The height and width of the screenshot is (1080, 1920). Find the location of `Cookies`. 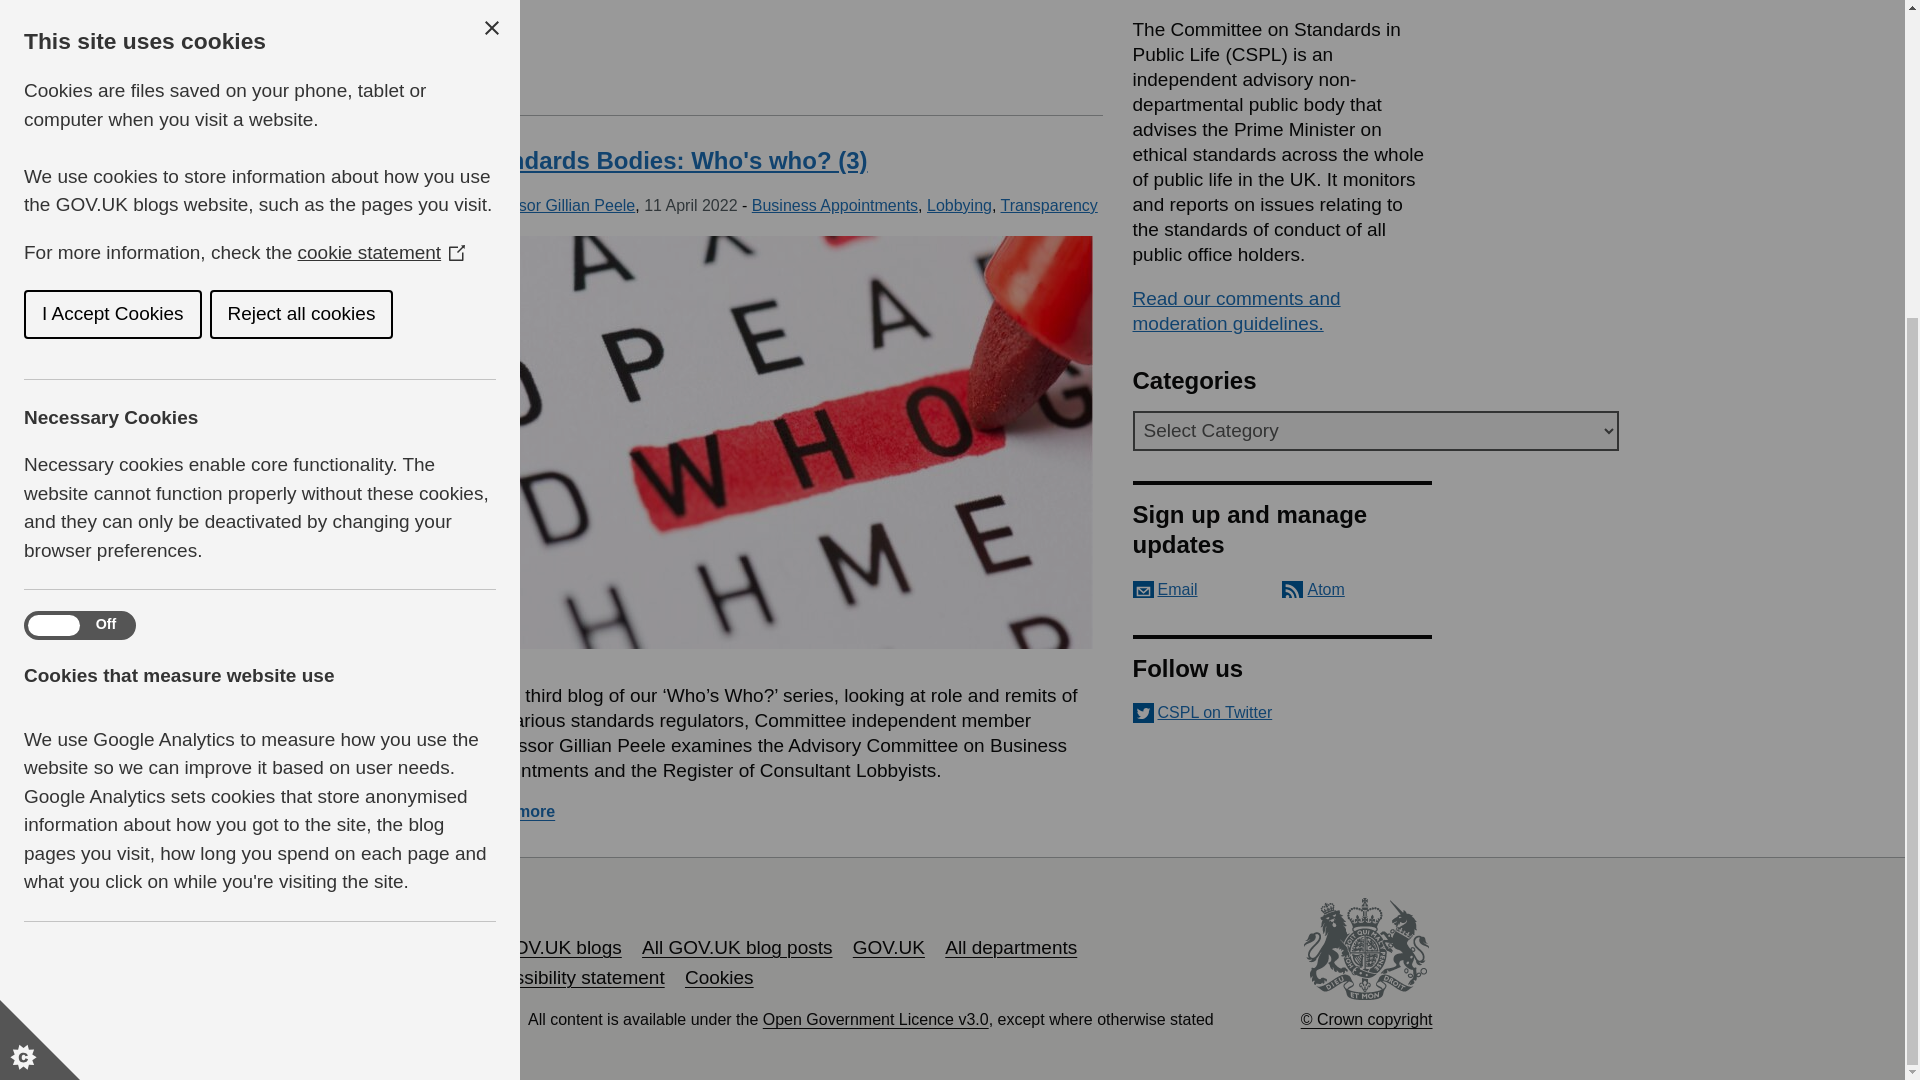

Cookies is located at coordinates (720, 977).